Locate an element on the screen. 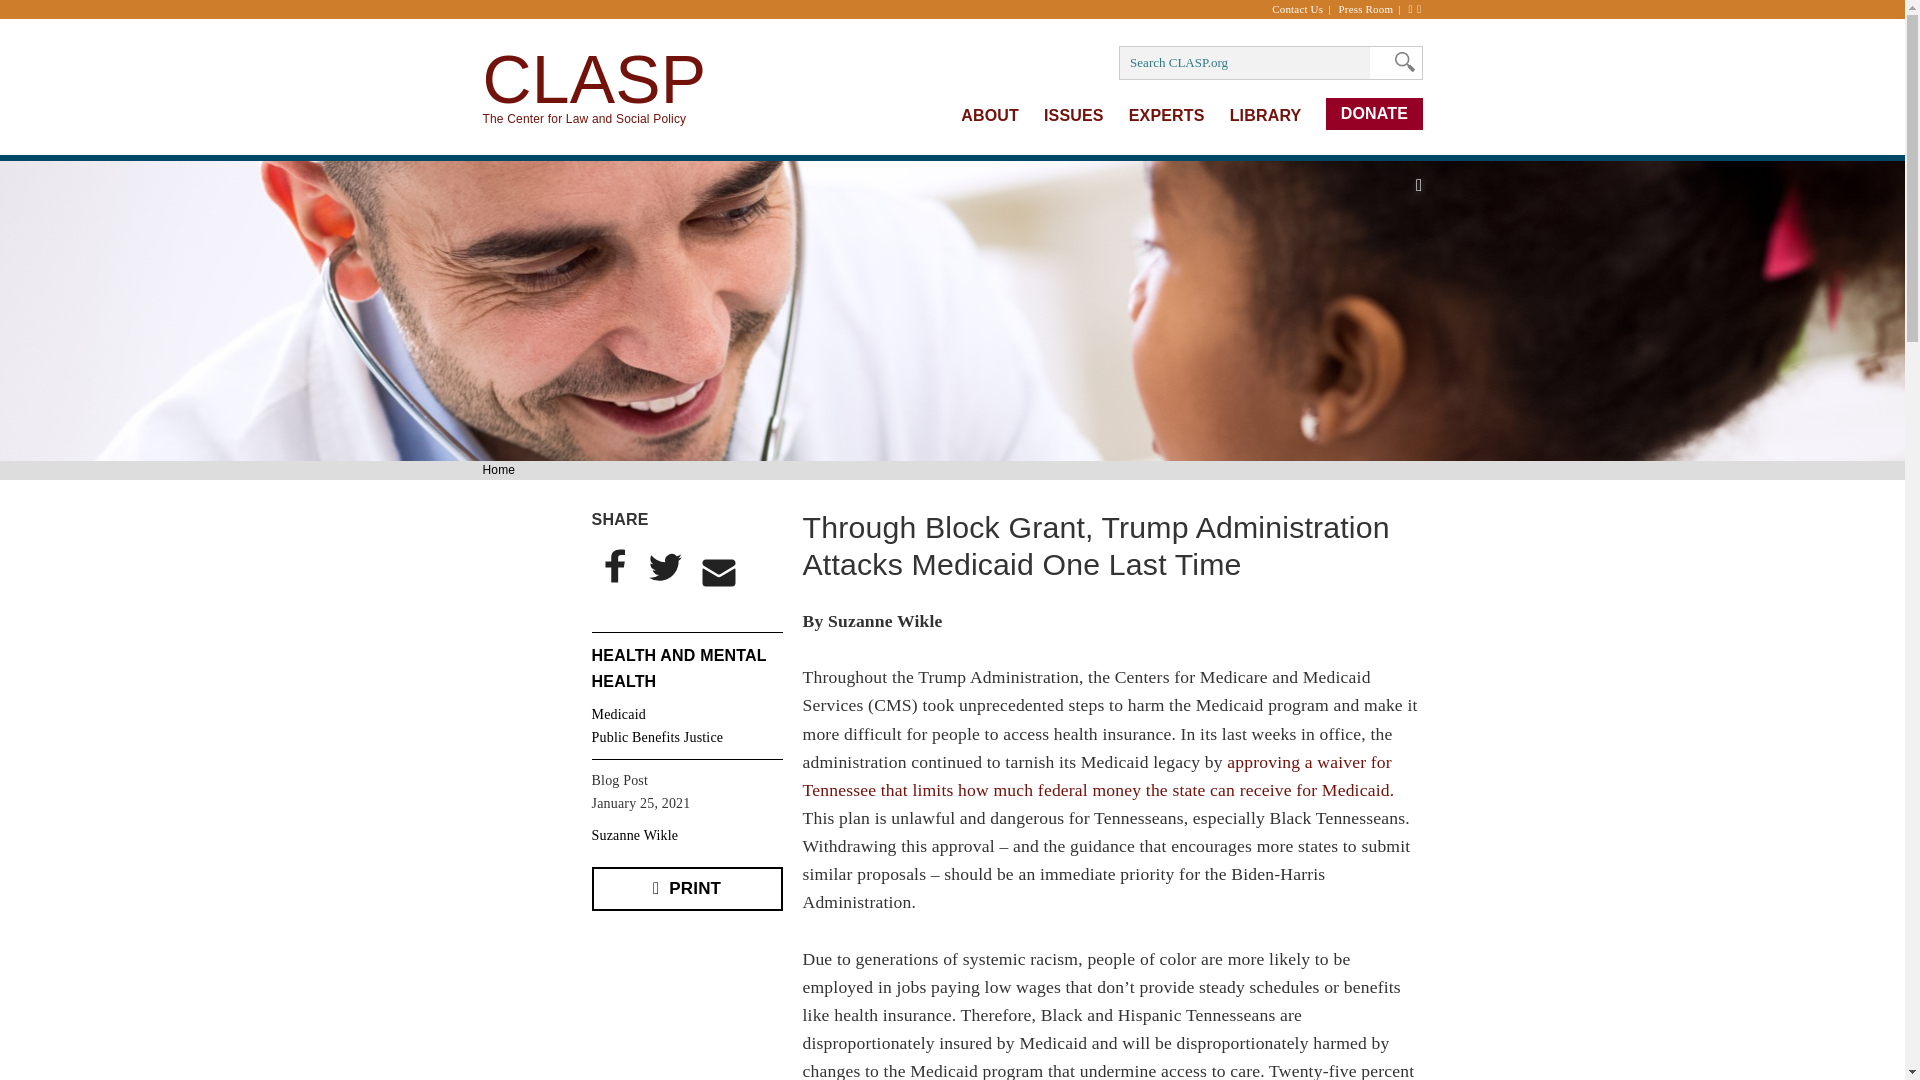  ISSUES is located at coordinates (1074, 115).